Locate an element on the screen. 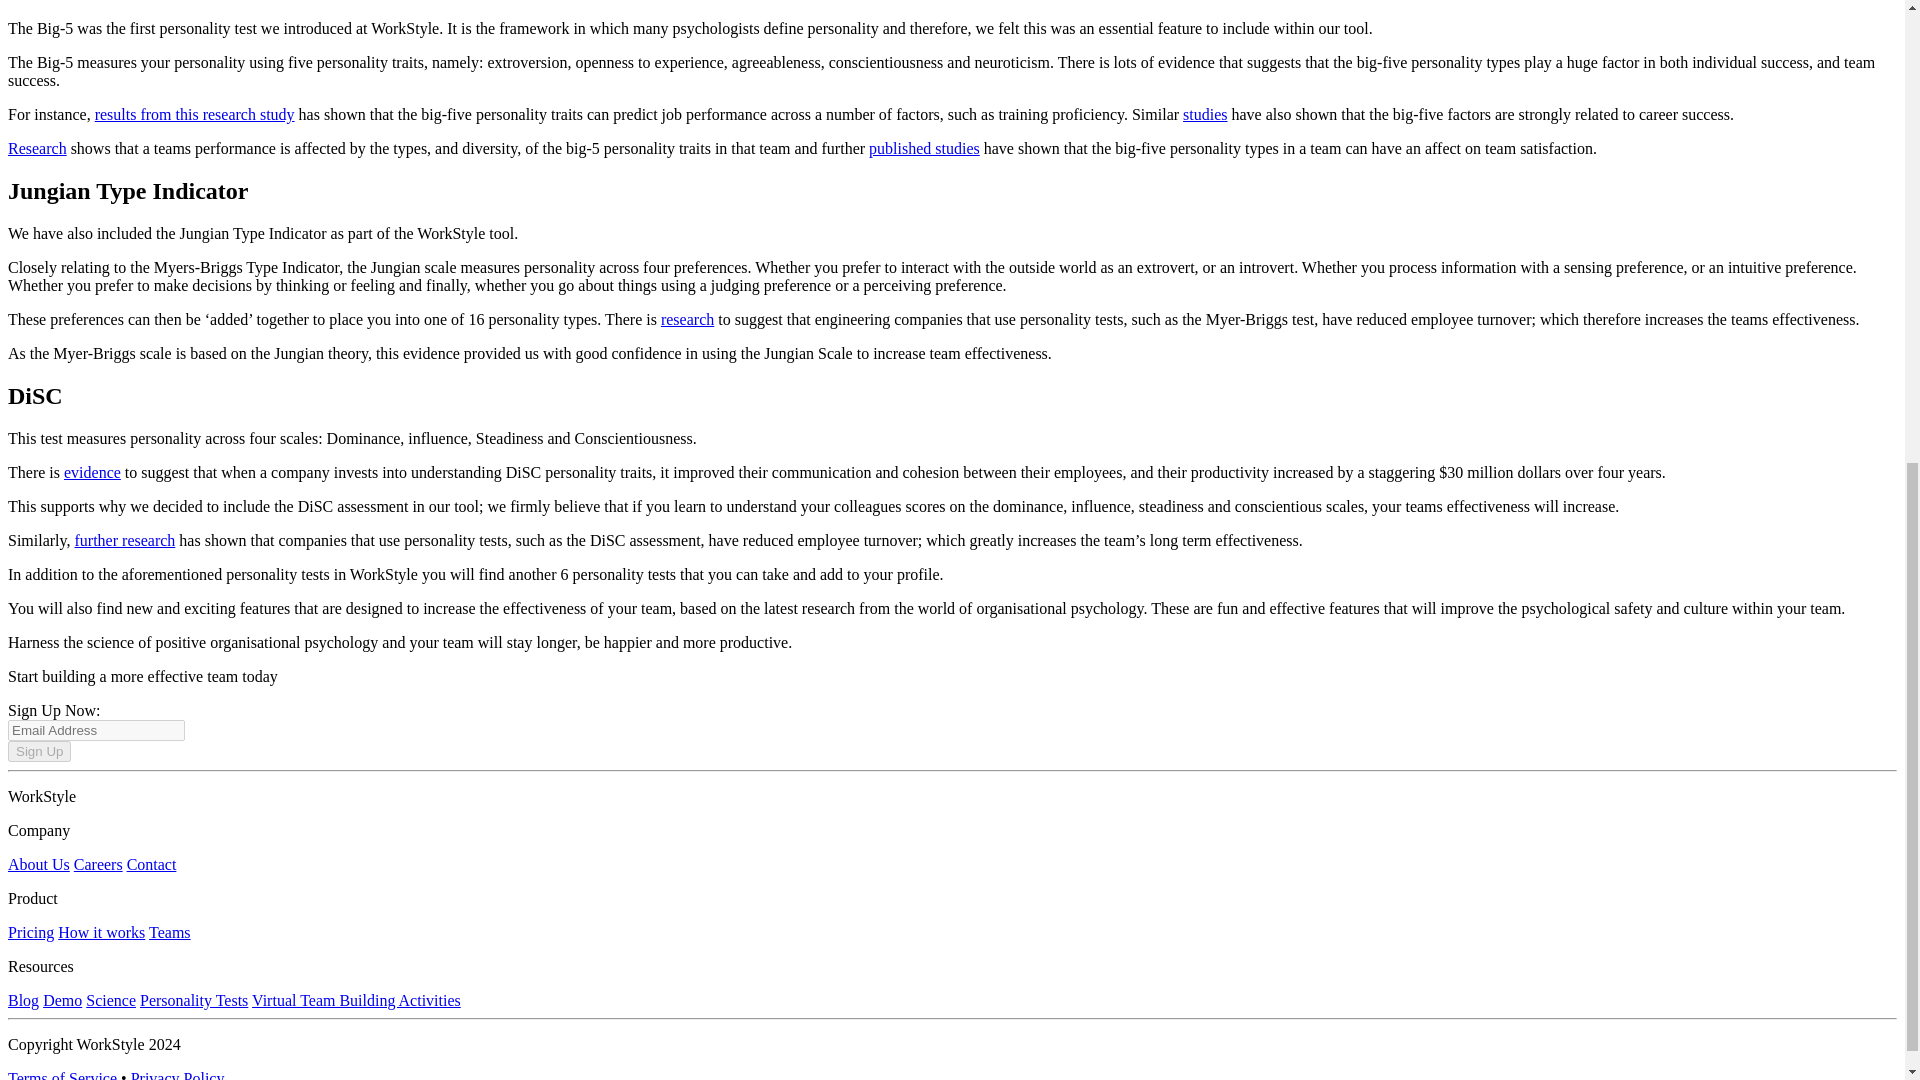 The height and width of the screenshot is (1080, 1920). Pricing is located at coordinates (30, 932).